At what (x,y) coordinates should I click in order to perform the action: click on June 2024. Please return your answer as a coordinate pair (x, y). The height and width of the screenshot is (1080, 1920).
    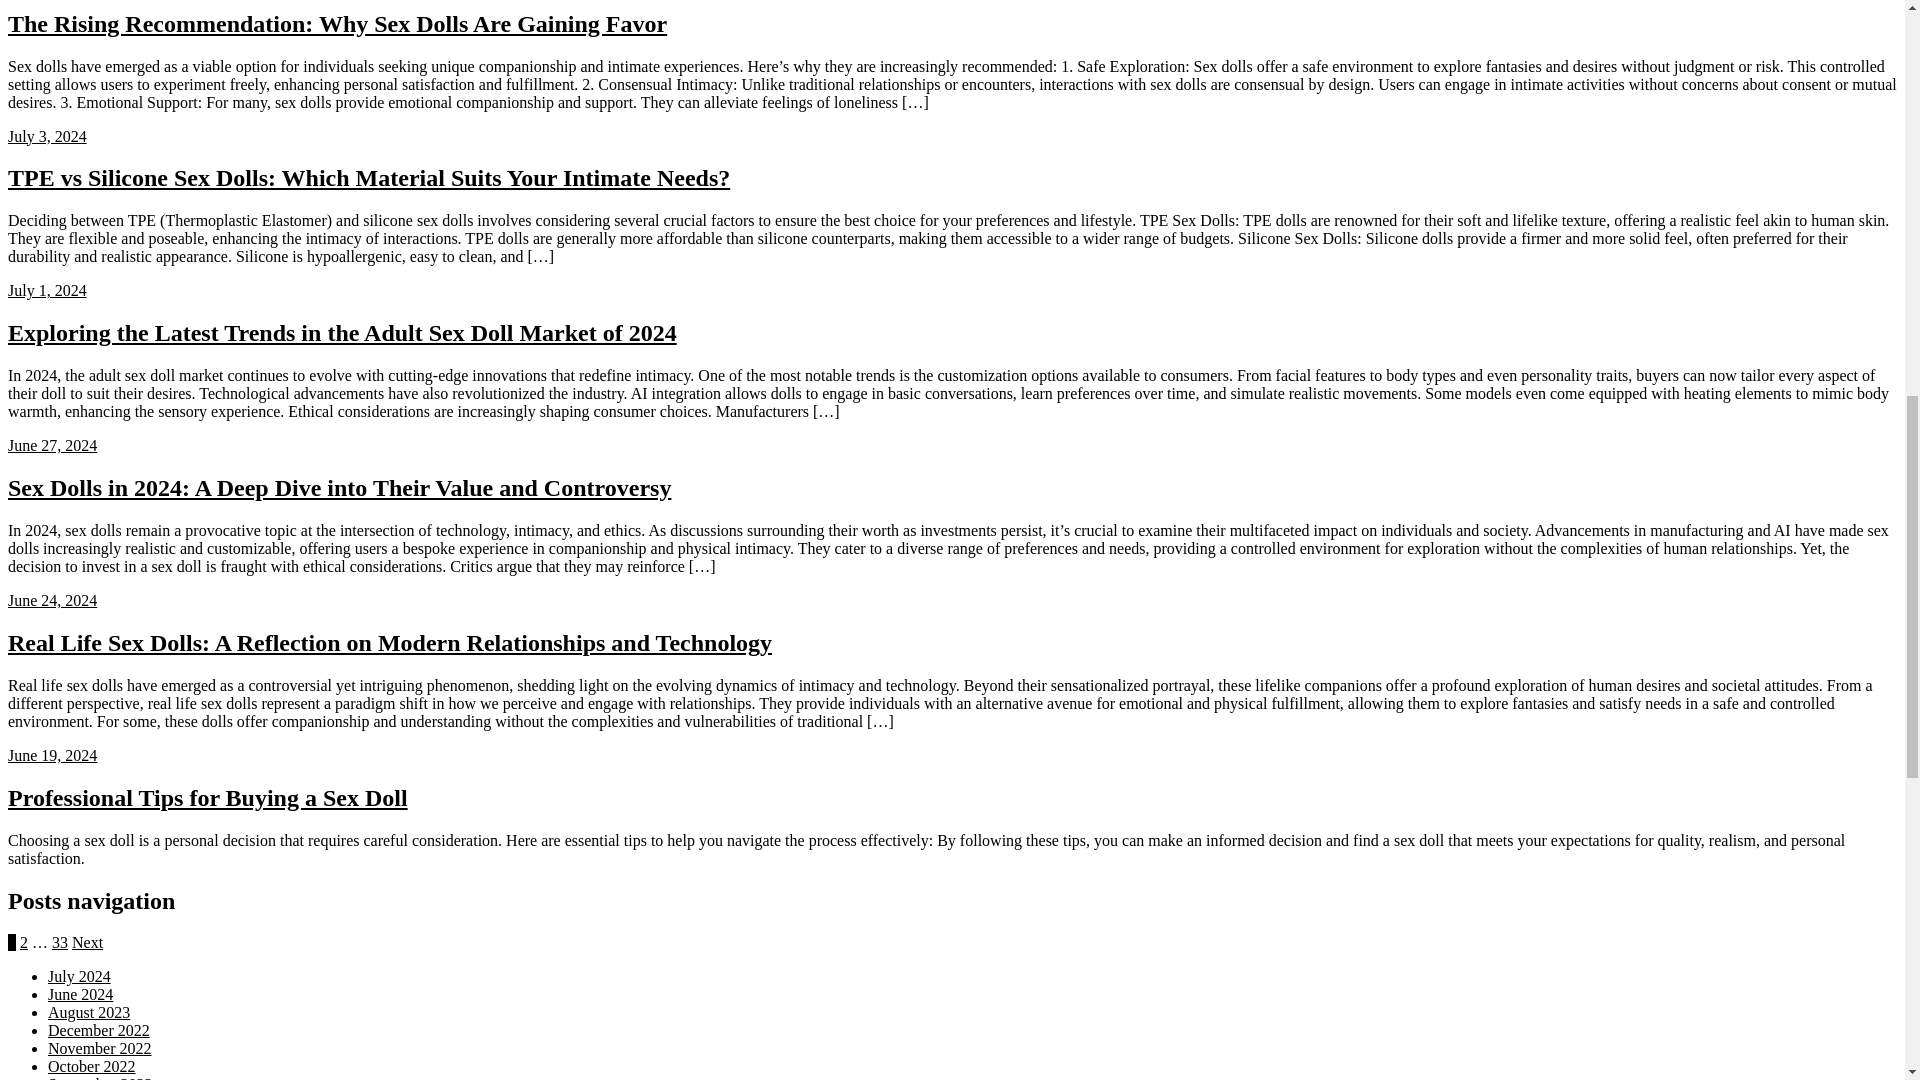
    Looking at the image, I should click on (80, 994).